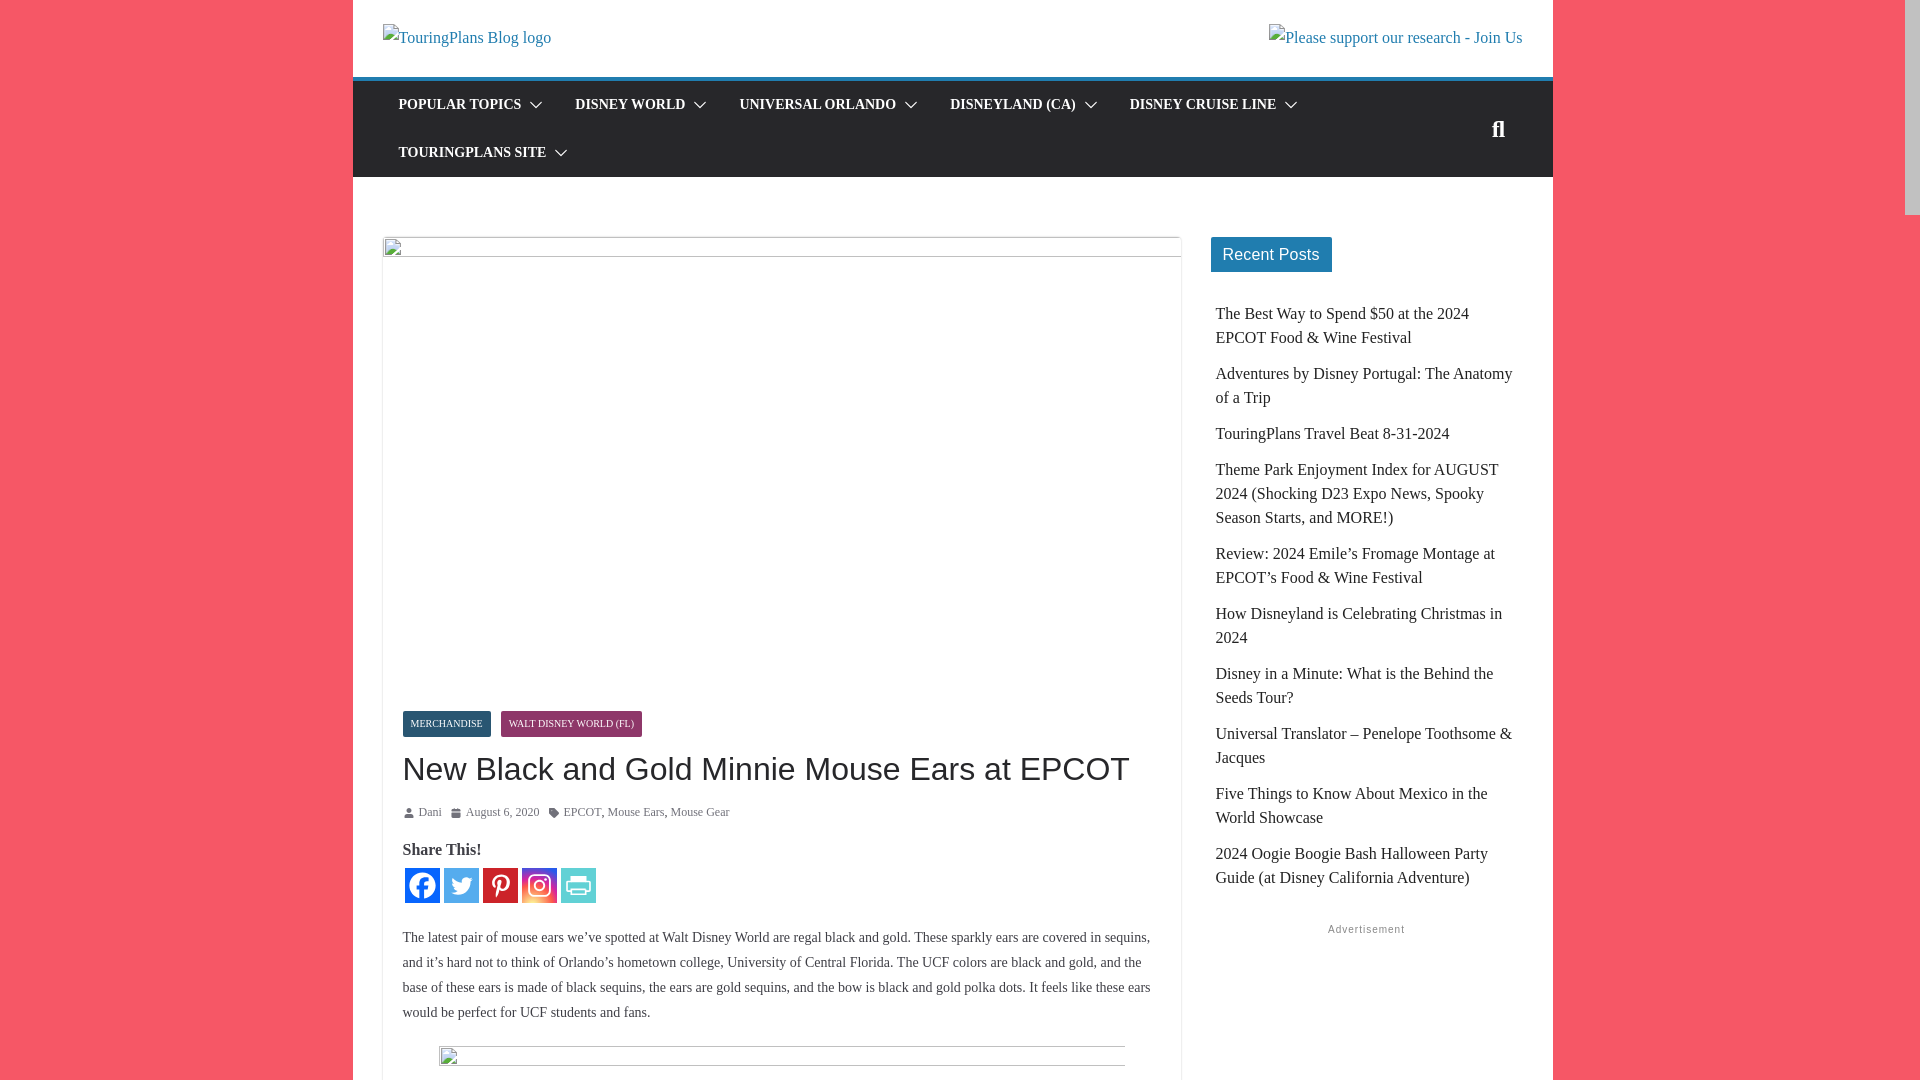 Image resolution: width=1920 pixels, height=1080 pixels. Describe the element at coordinates (460, 885) in the screenshot. I see `Twitter` at that location.